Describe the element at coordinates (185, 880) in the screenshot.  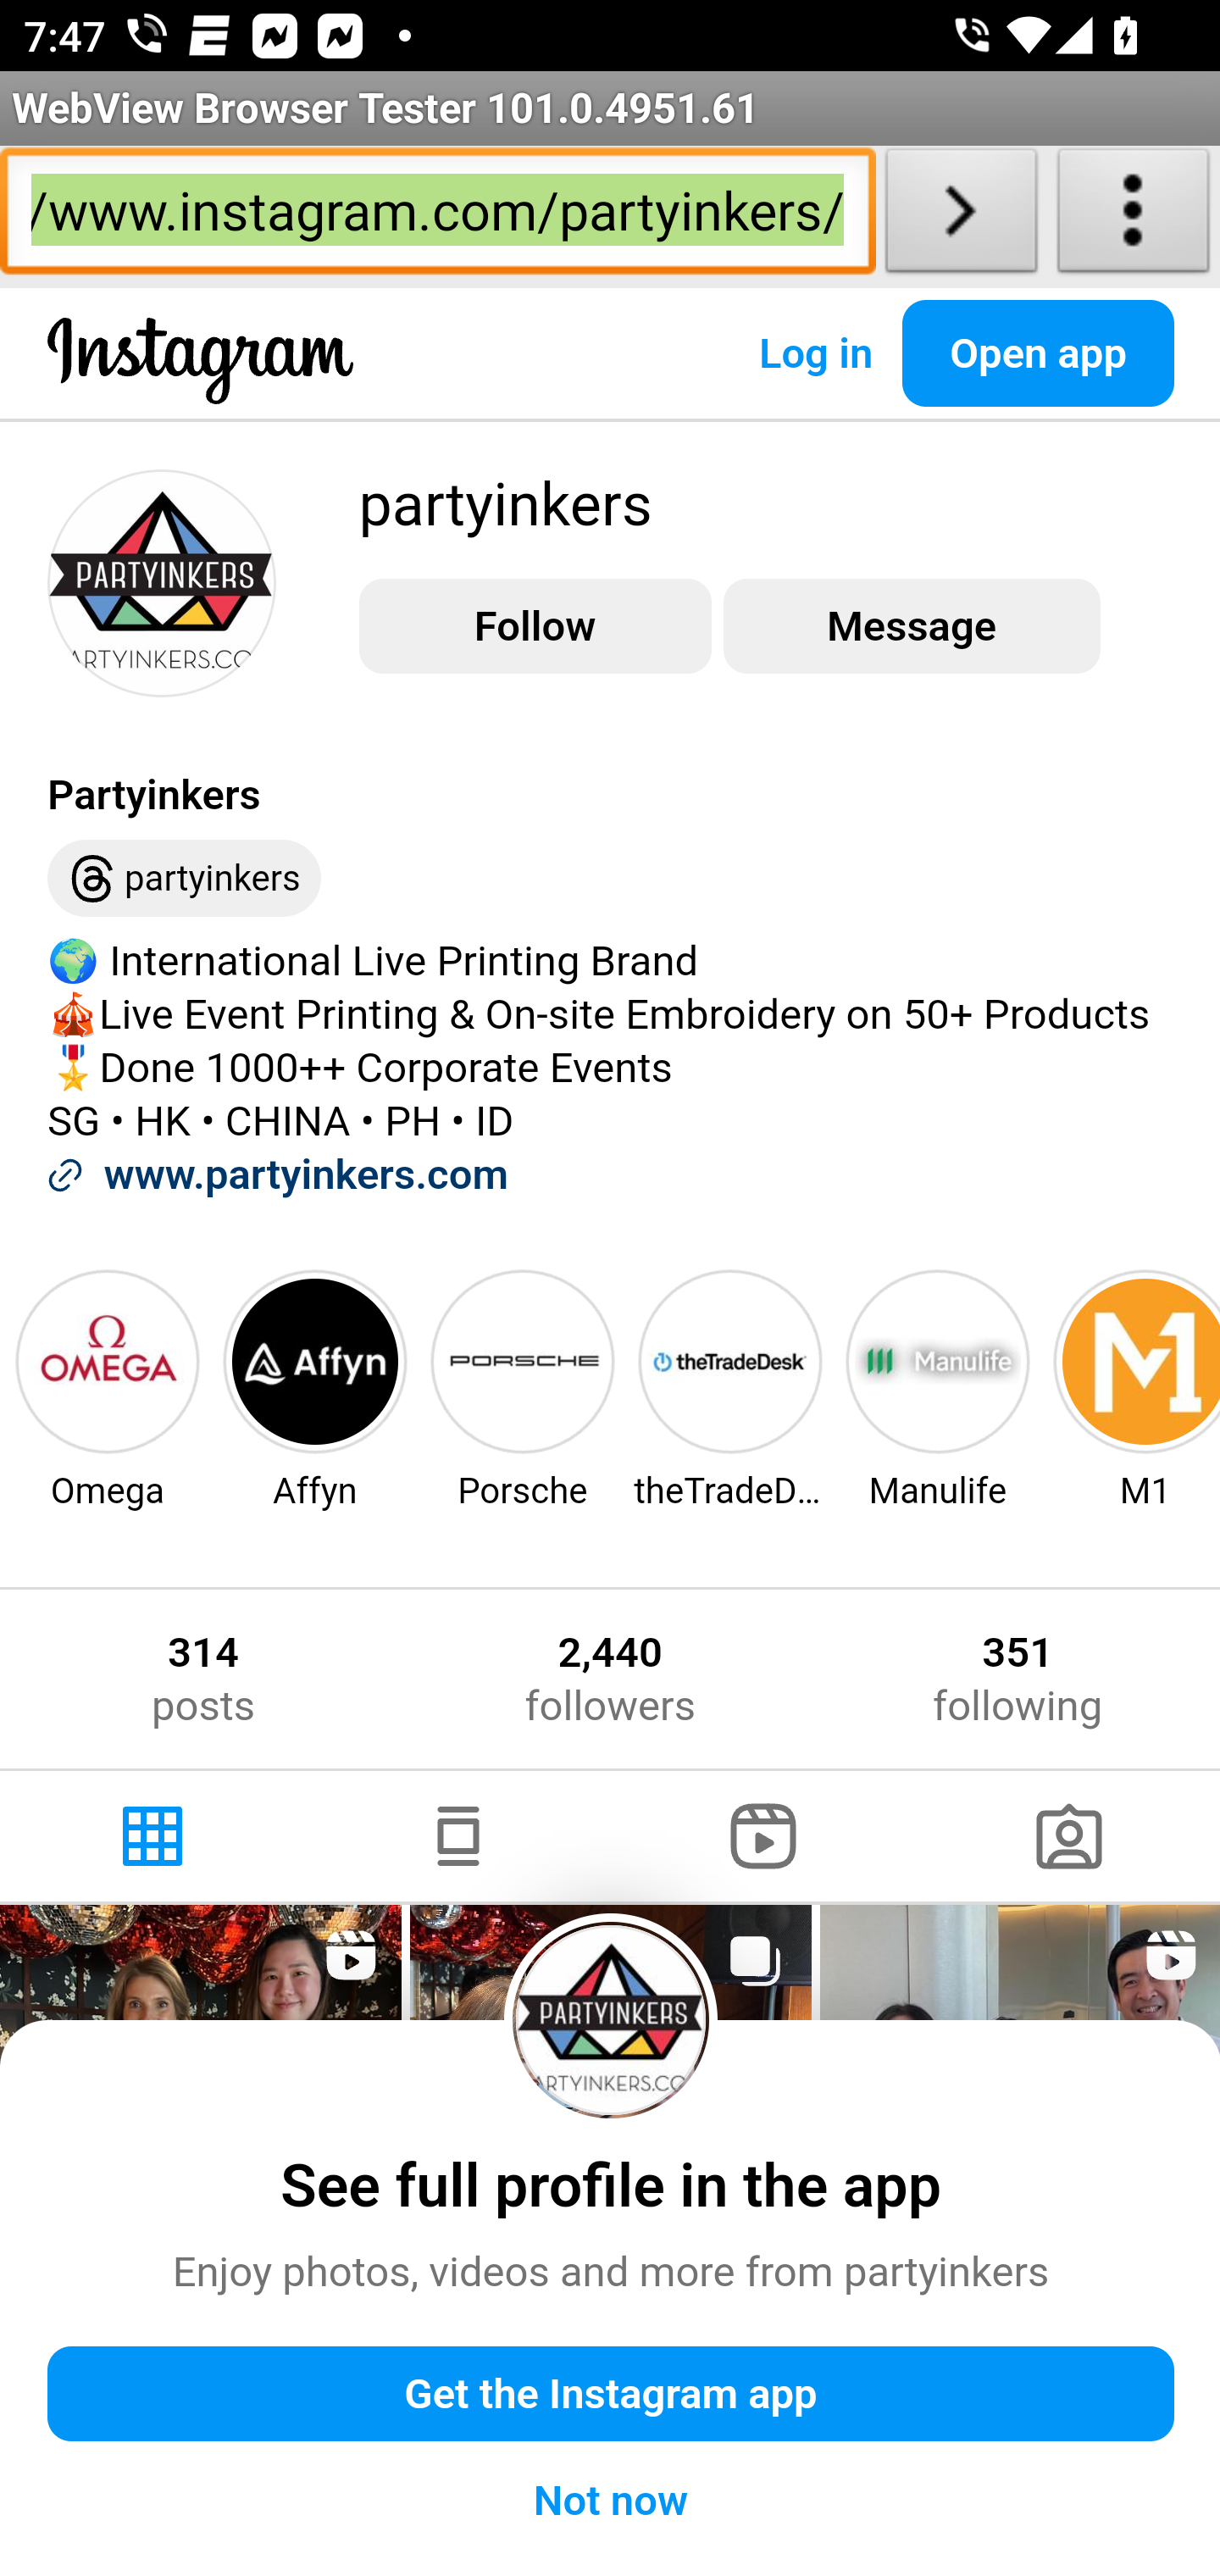
I see `Threads partyinkers Threads partyinkers` at that location.